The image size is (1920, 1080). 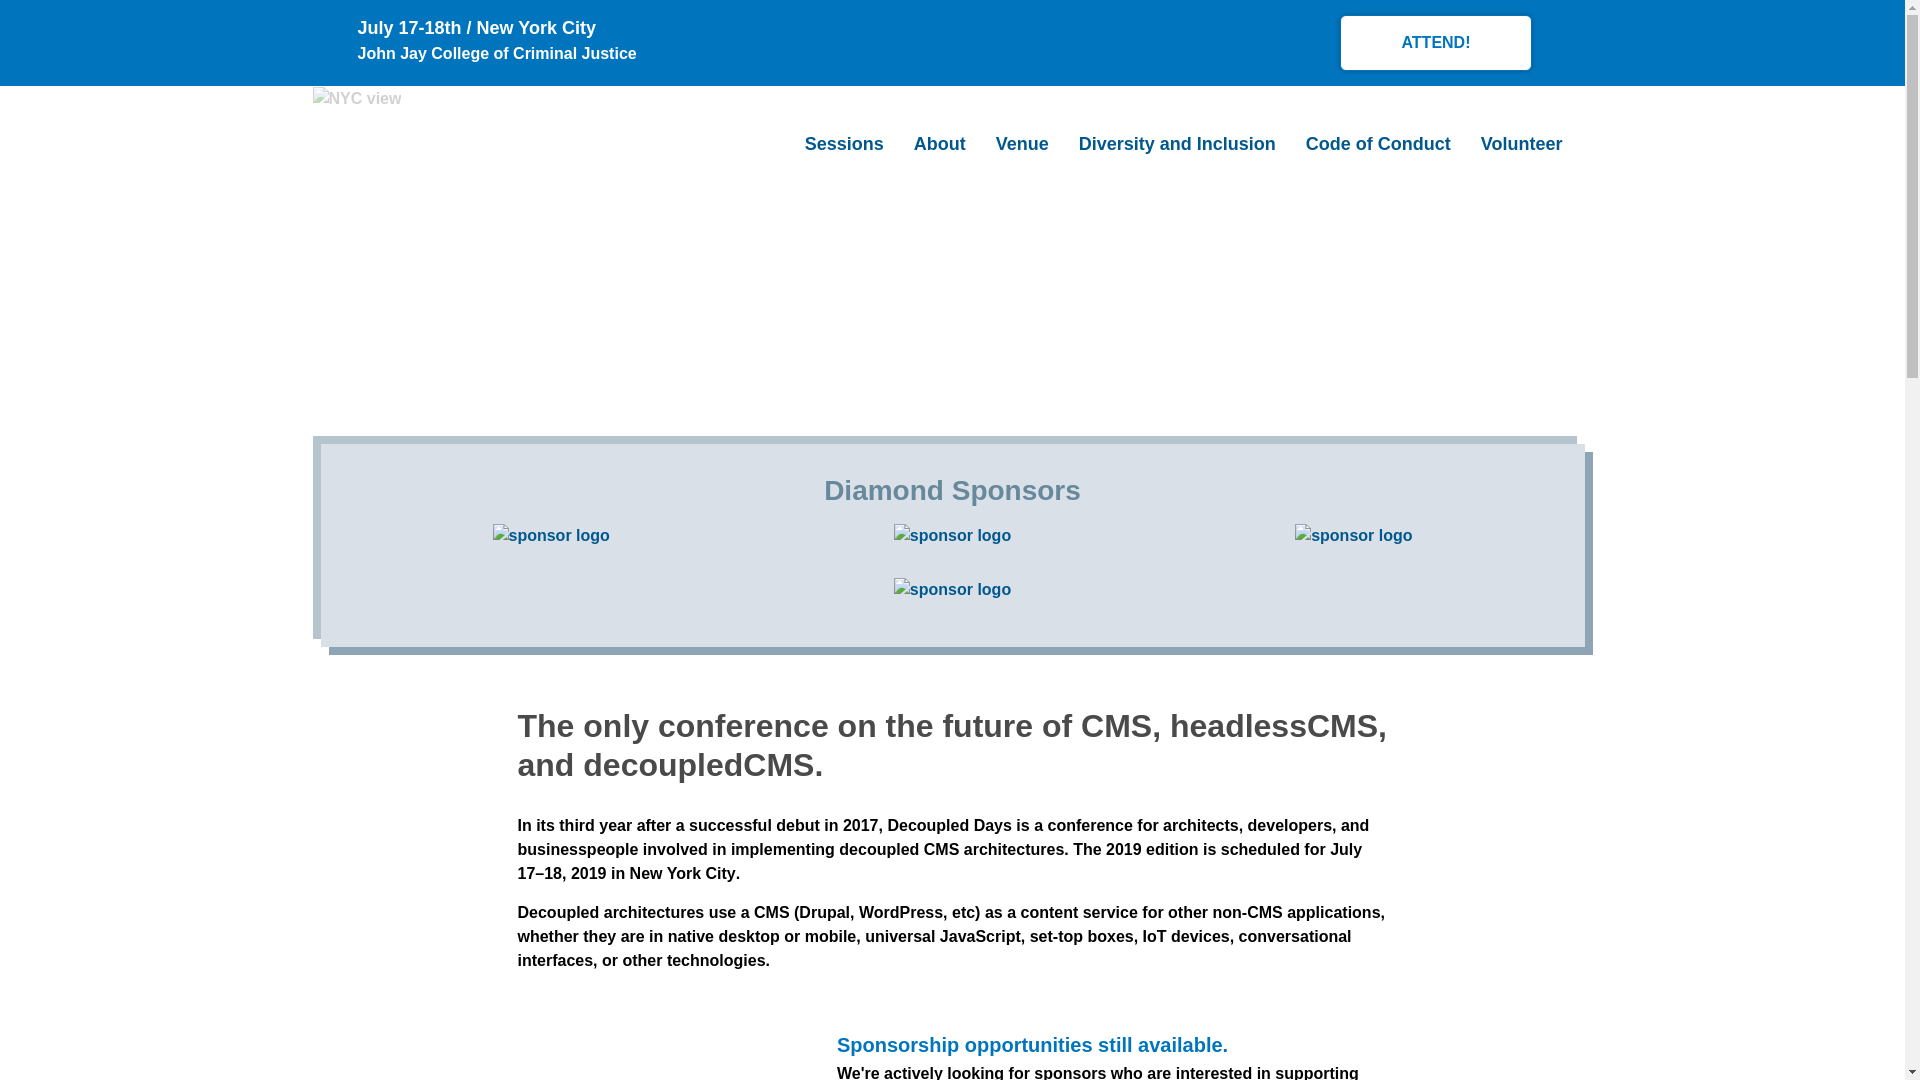 I want to click on Sessions, so click(x=844, y=147).